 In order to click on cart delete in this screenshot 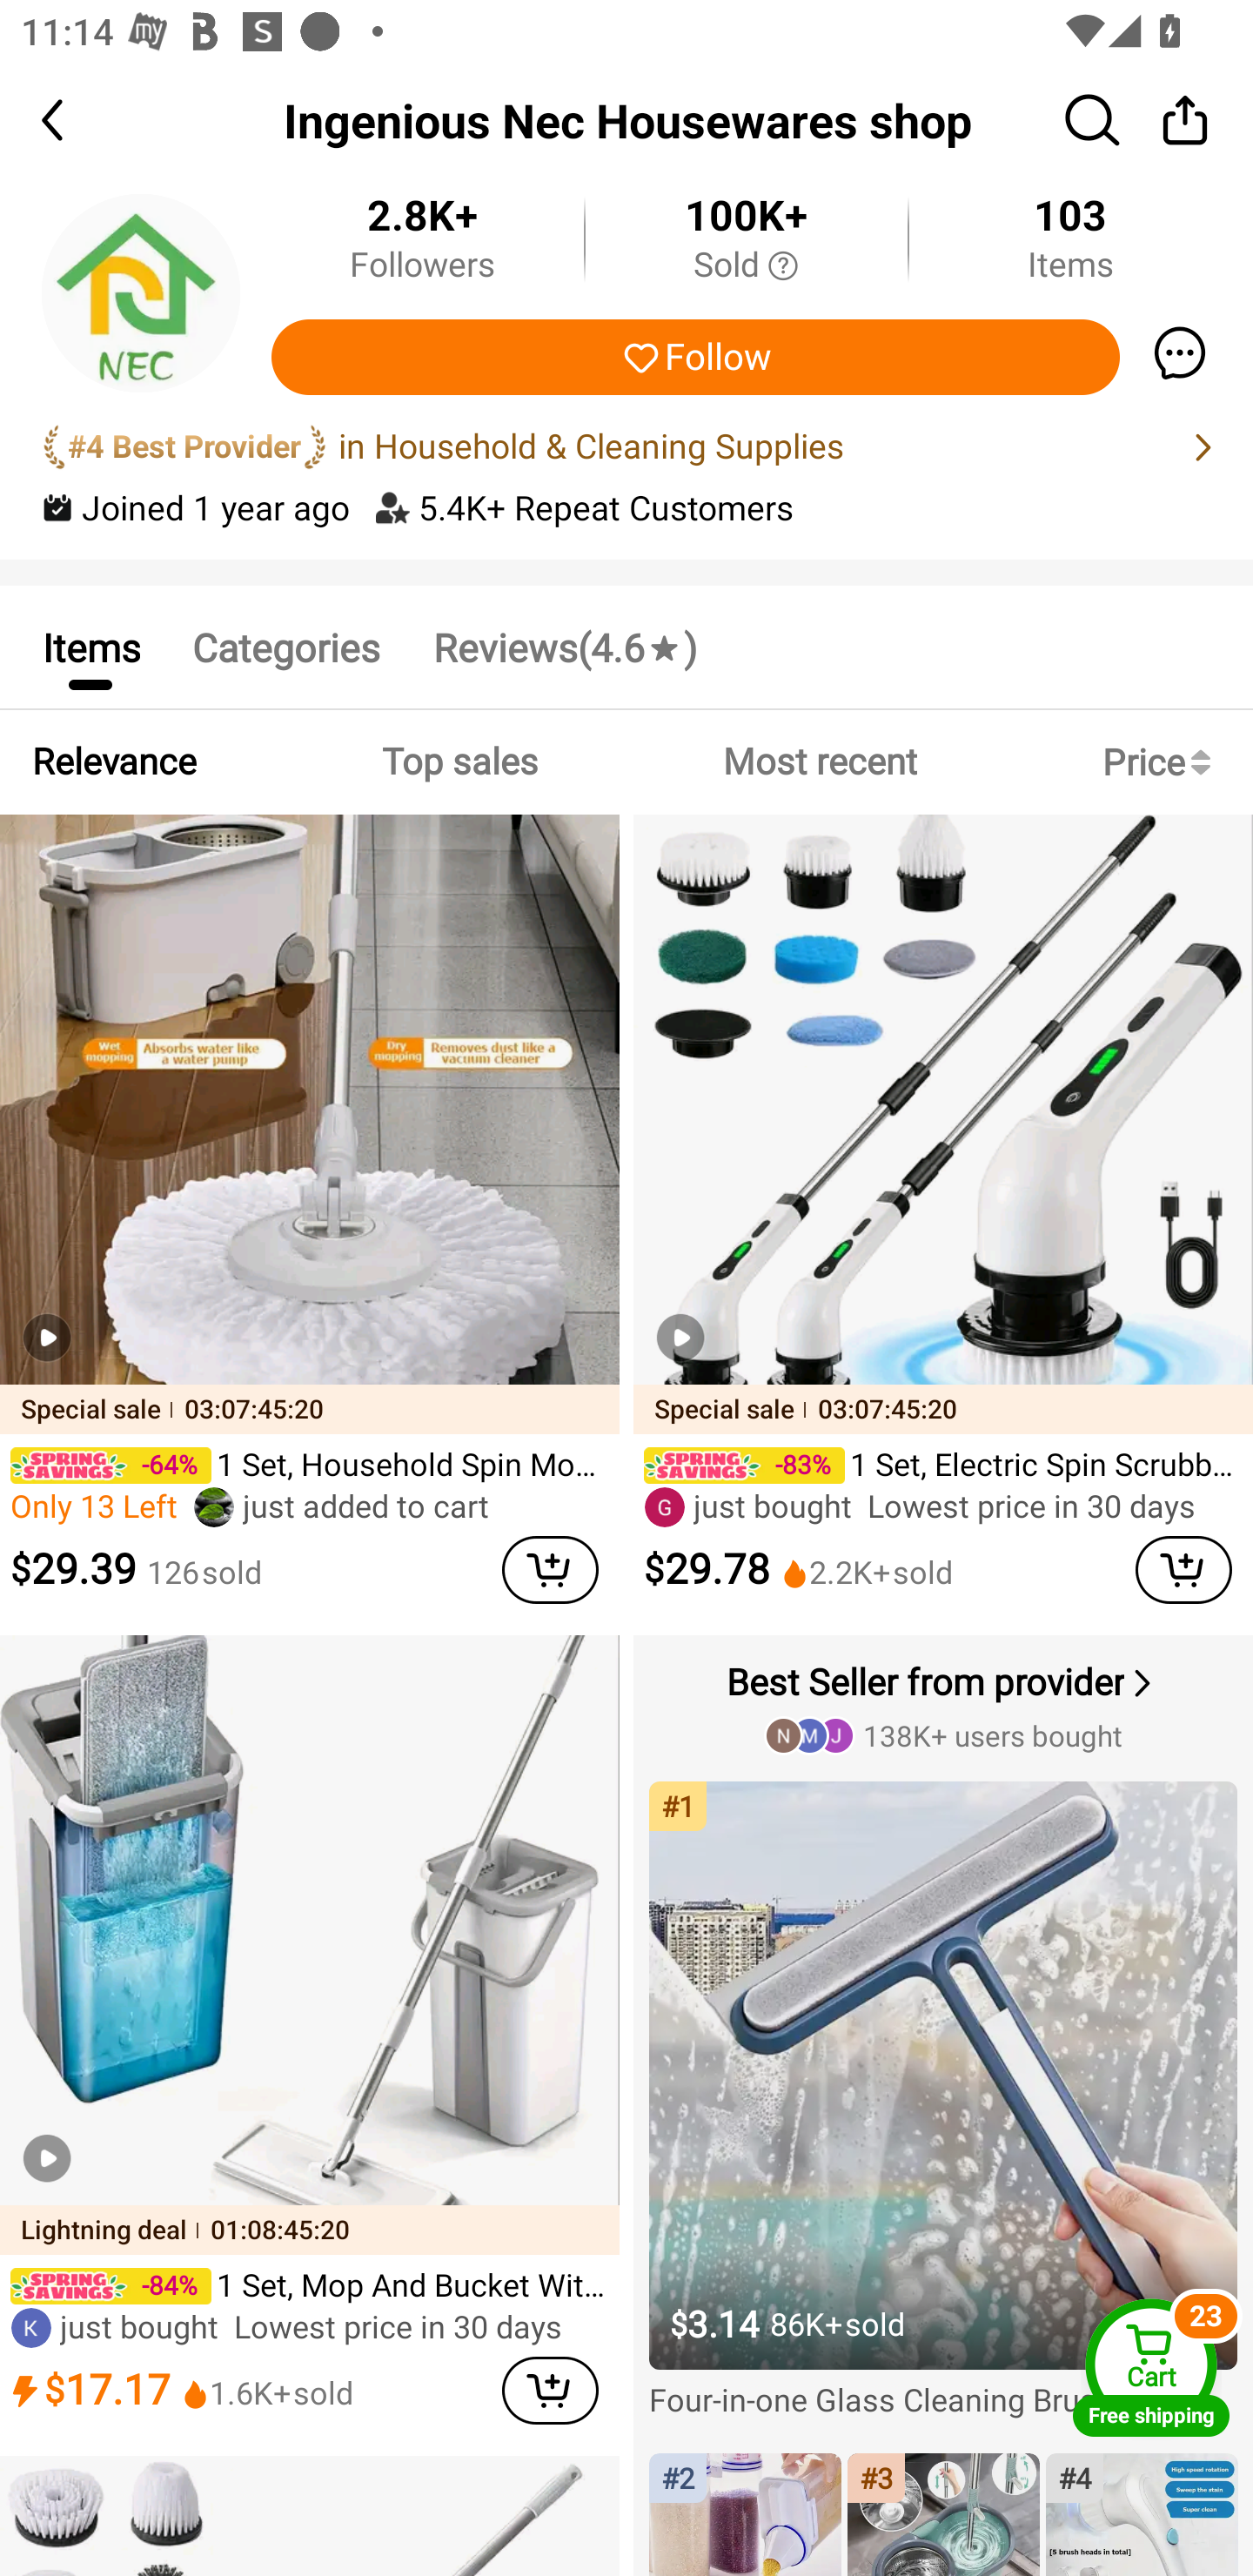, I will do `click(1183, 1570)`.